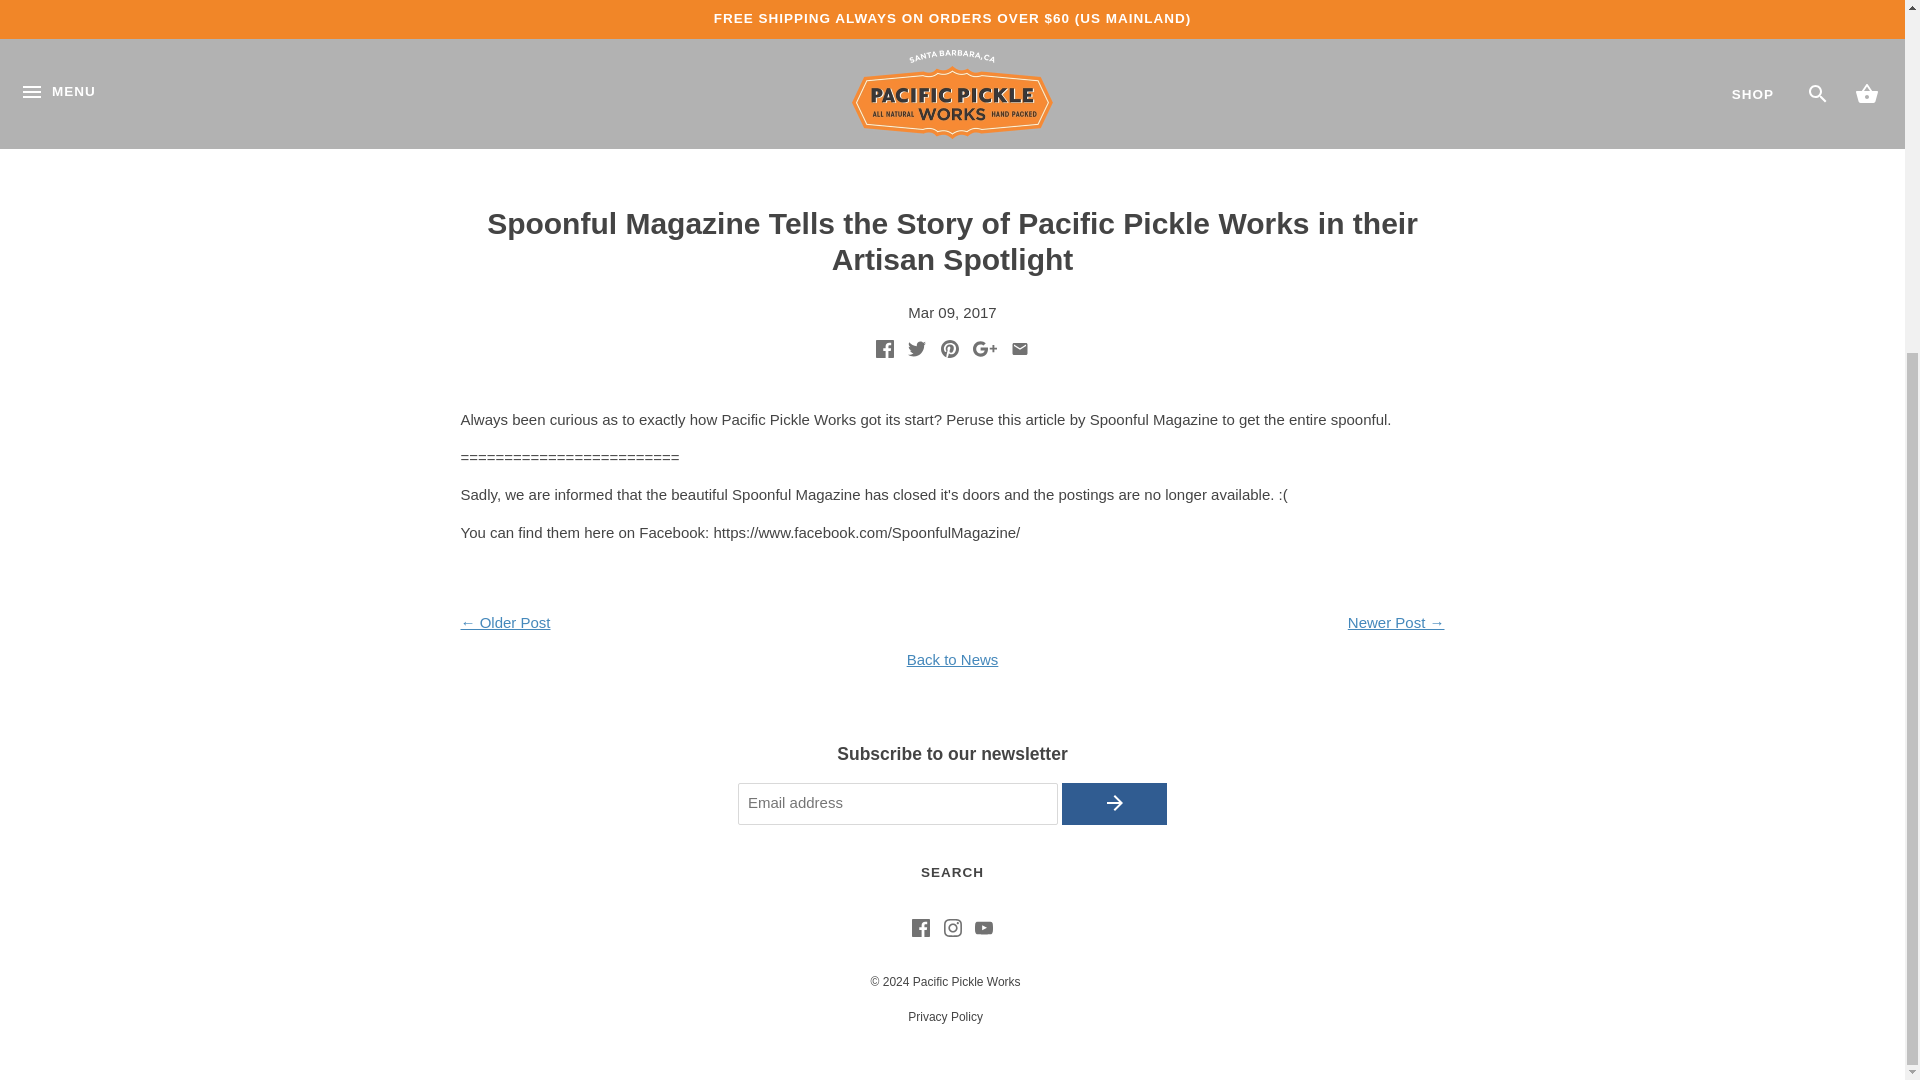 This screenshot has width=1920, height=1080. What do you see at coordinates (884, 352) in the screenshot?
I see `Share on Facebook` at bounding box center [884, 352].